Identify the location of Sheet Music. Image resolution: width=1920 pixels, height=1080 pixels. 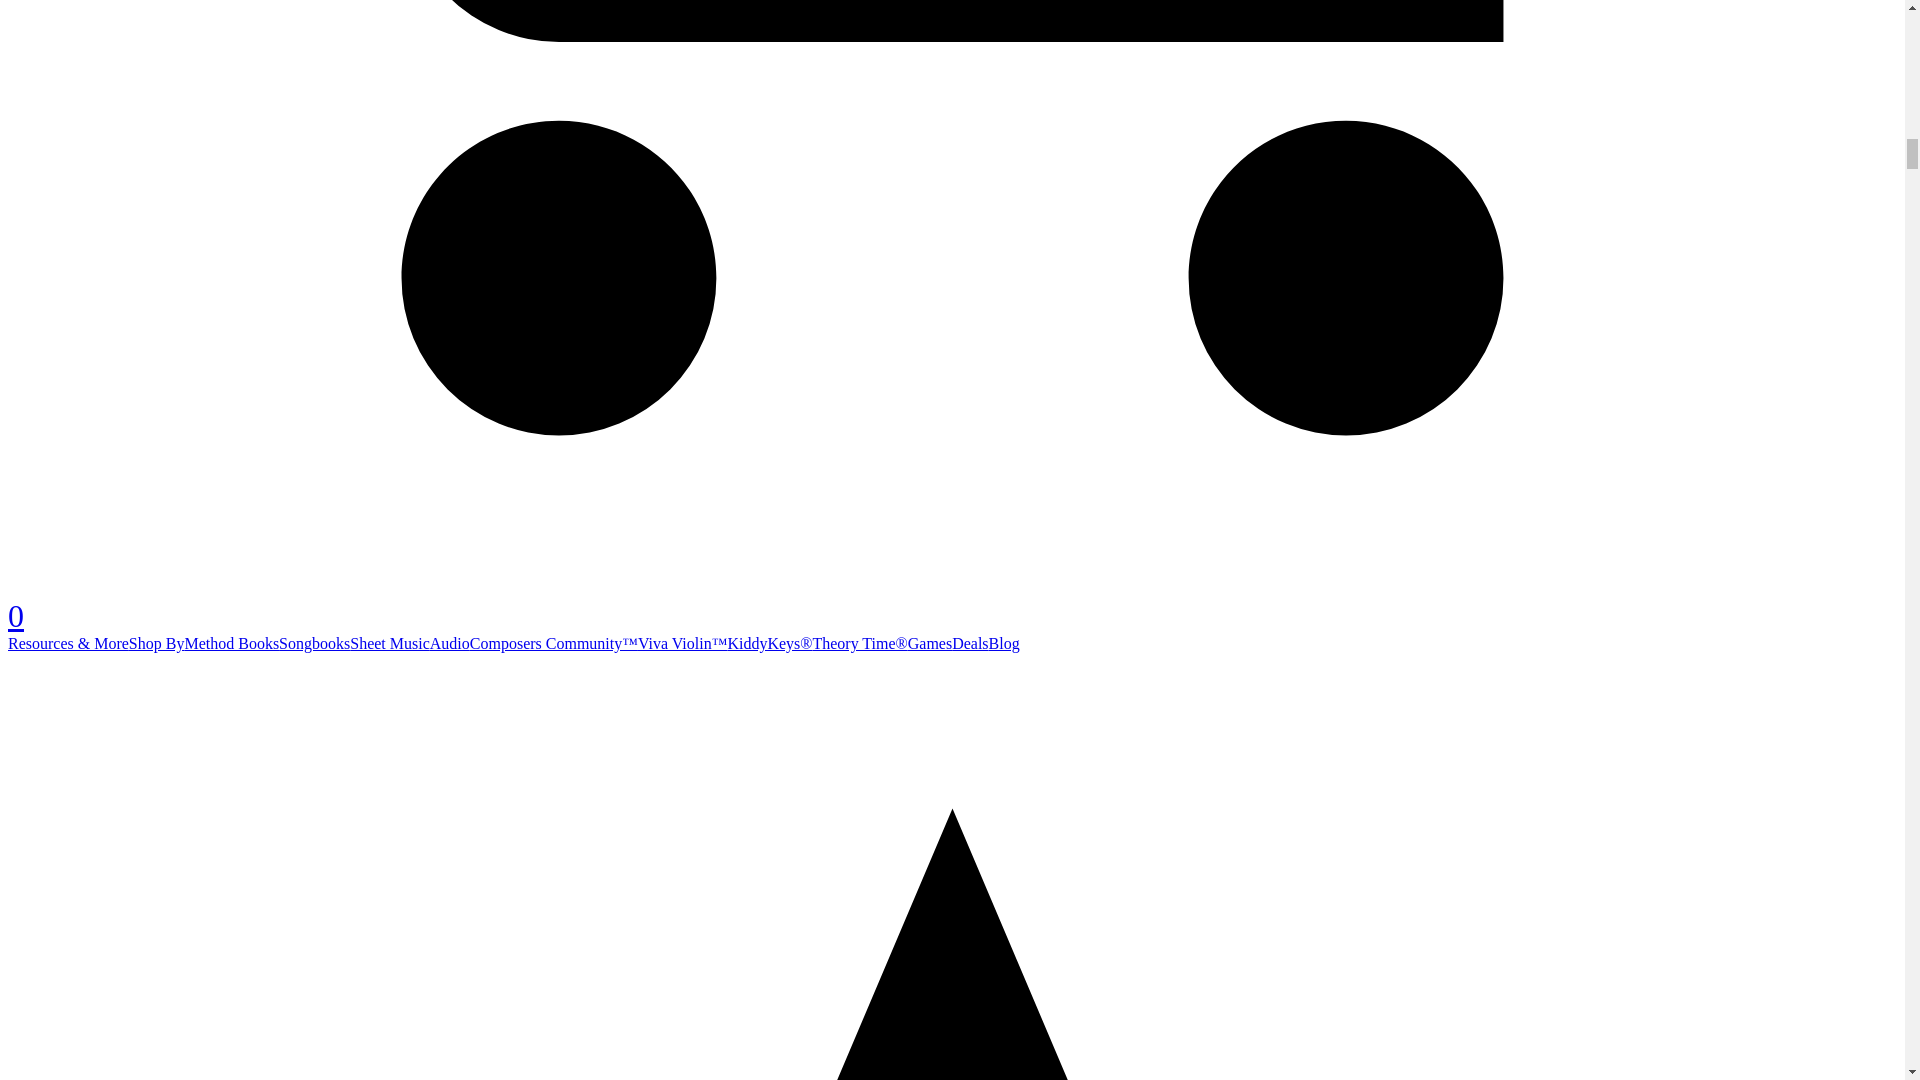
(390, 644).